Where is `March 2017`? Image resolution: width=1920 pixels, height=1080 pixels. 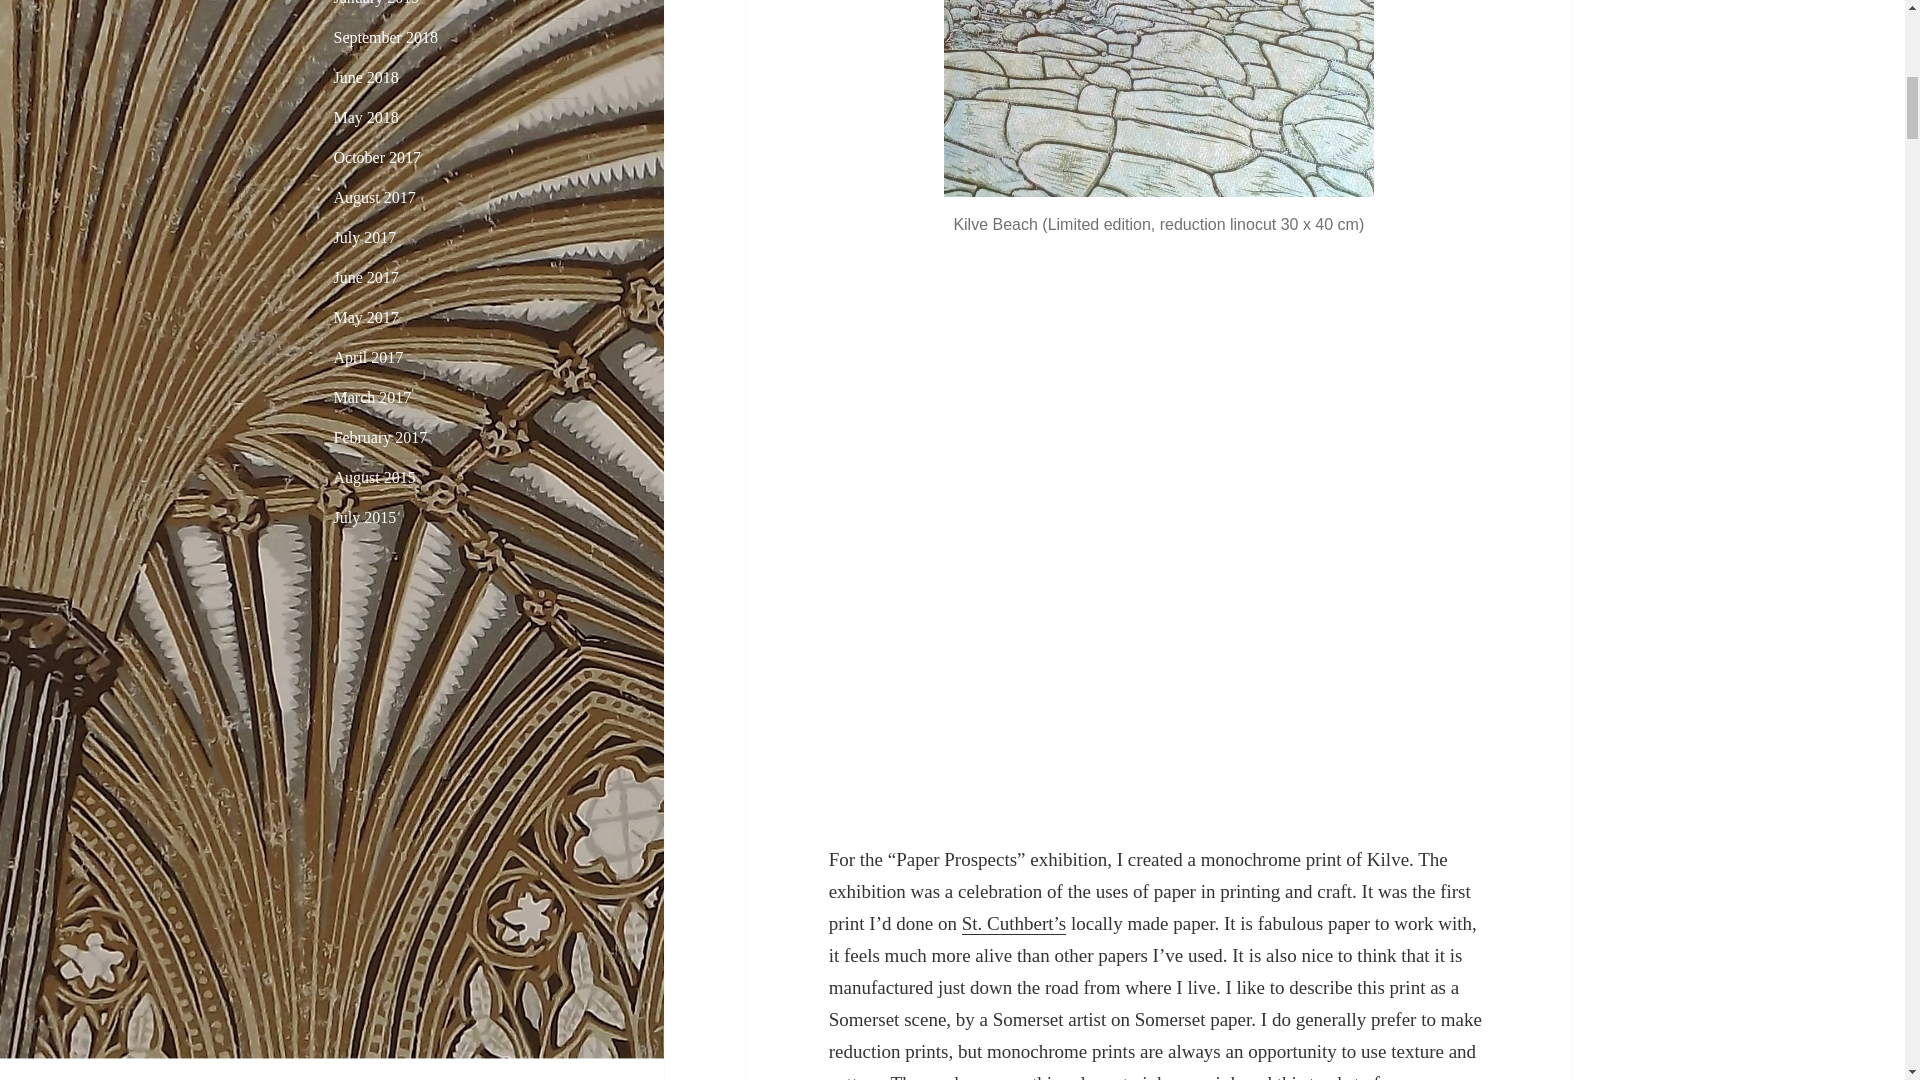 March 2017 is located at coordinates (373, 397).